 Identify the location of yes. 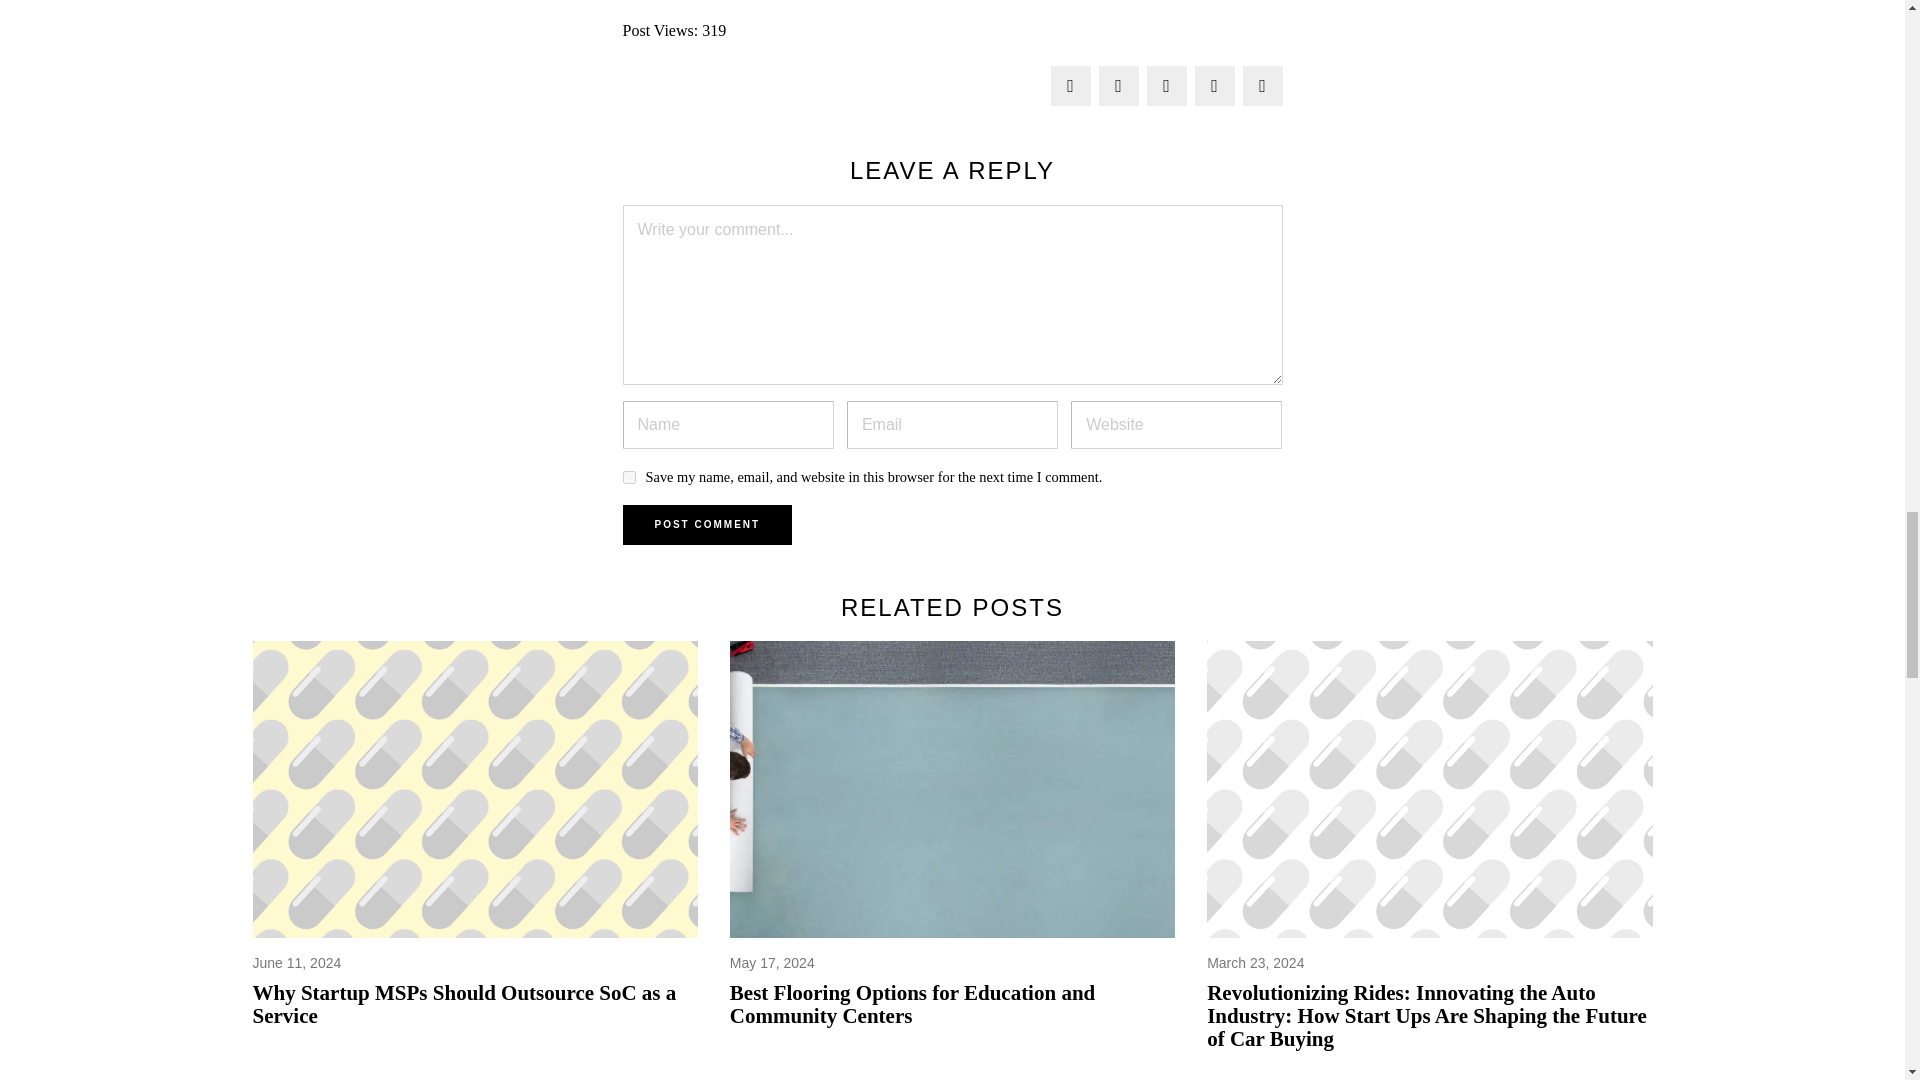
(628, 476).